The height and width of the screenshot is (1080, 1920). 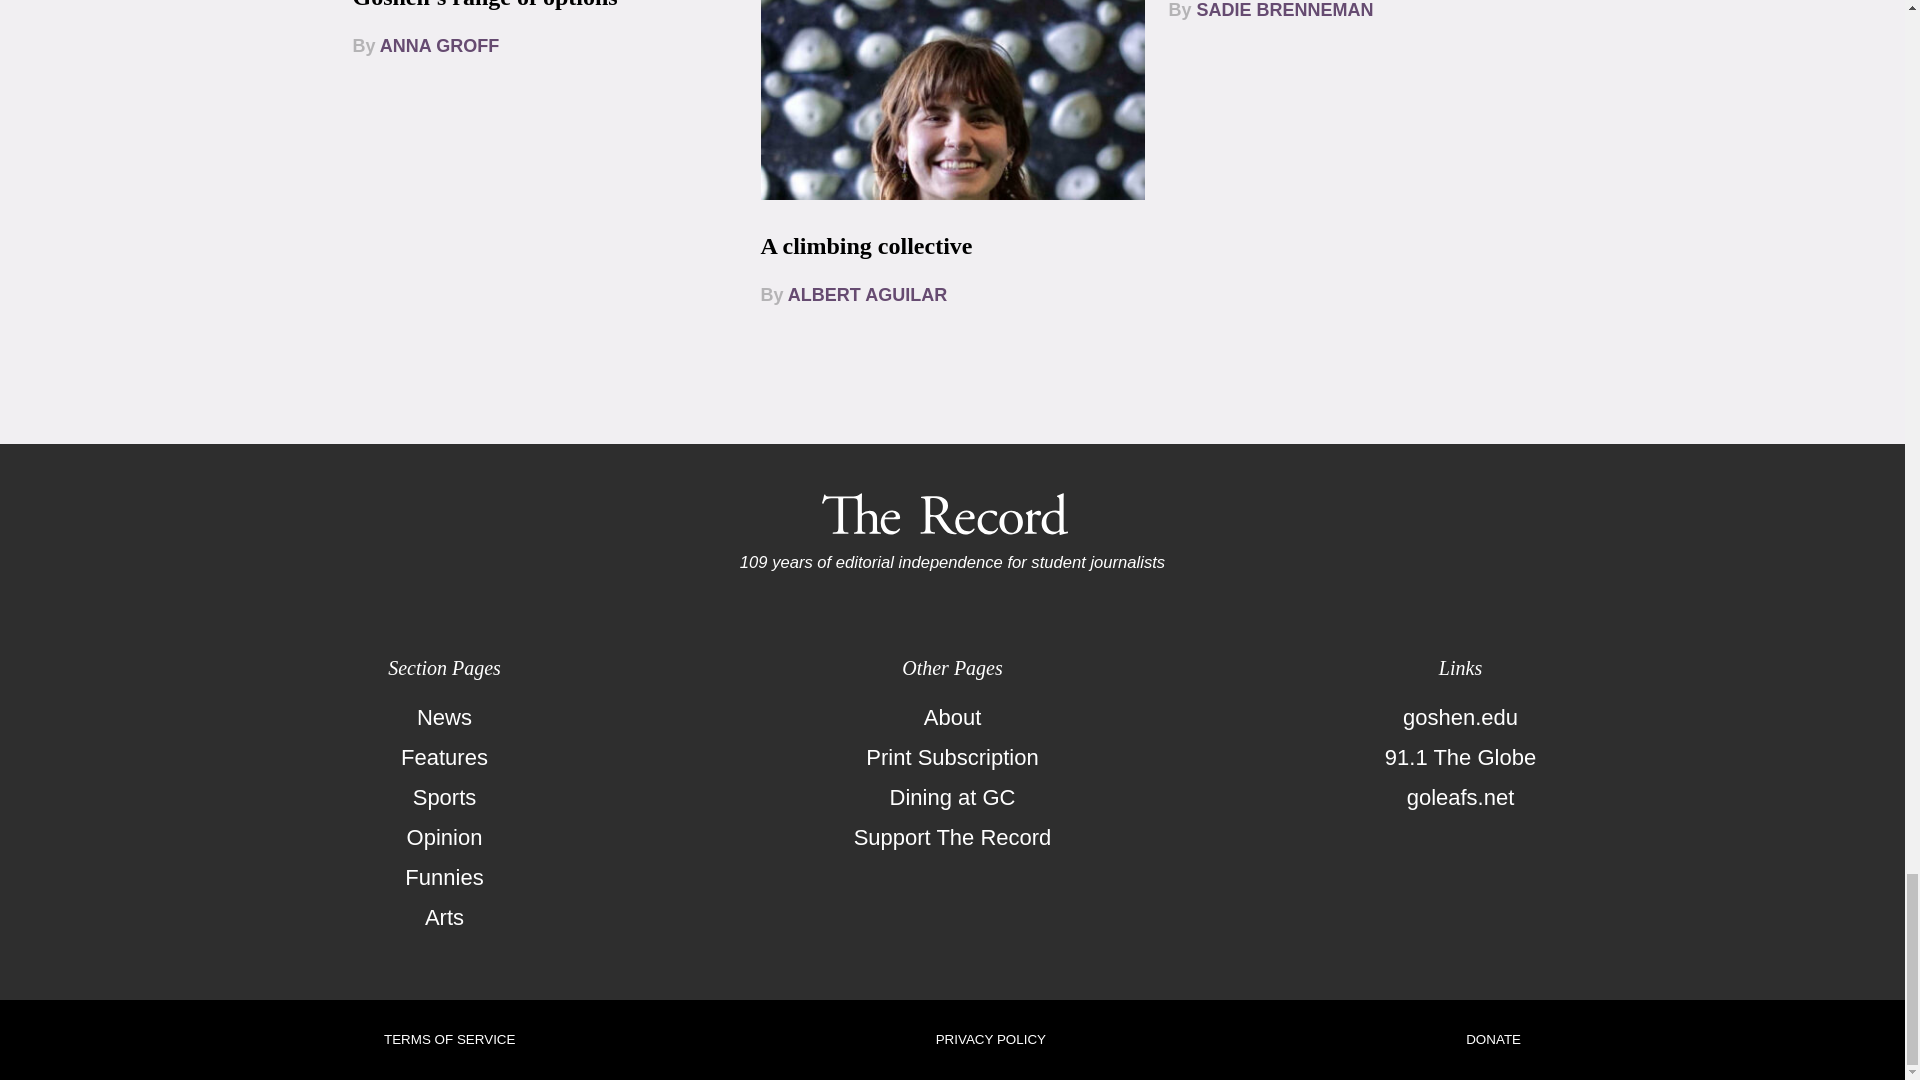 I want to click on A climbing collective, so click(x=866, y=246).